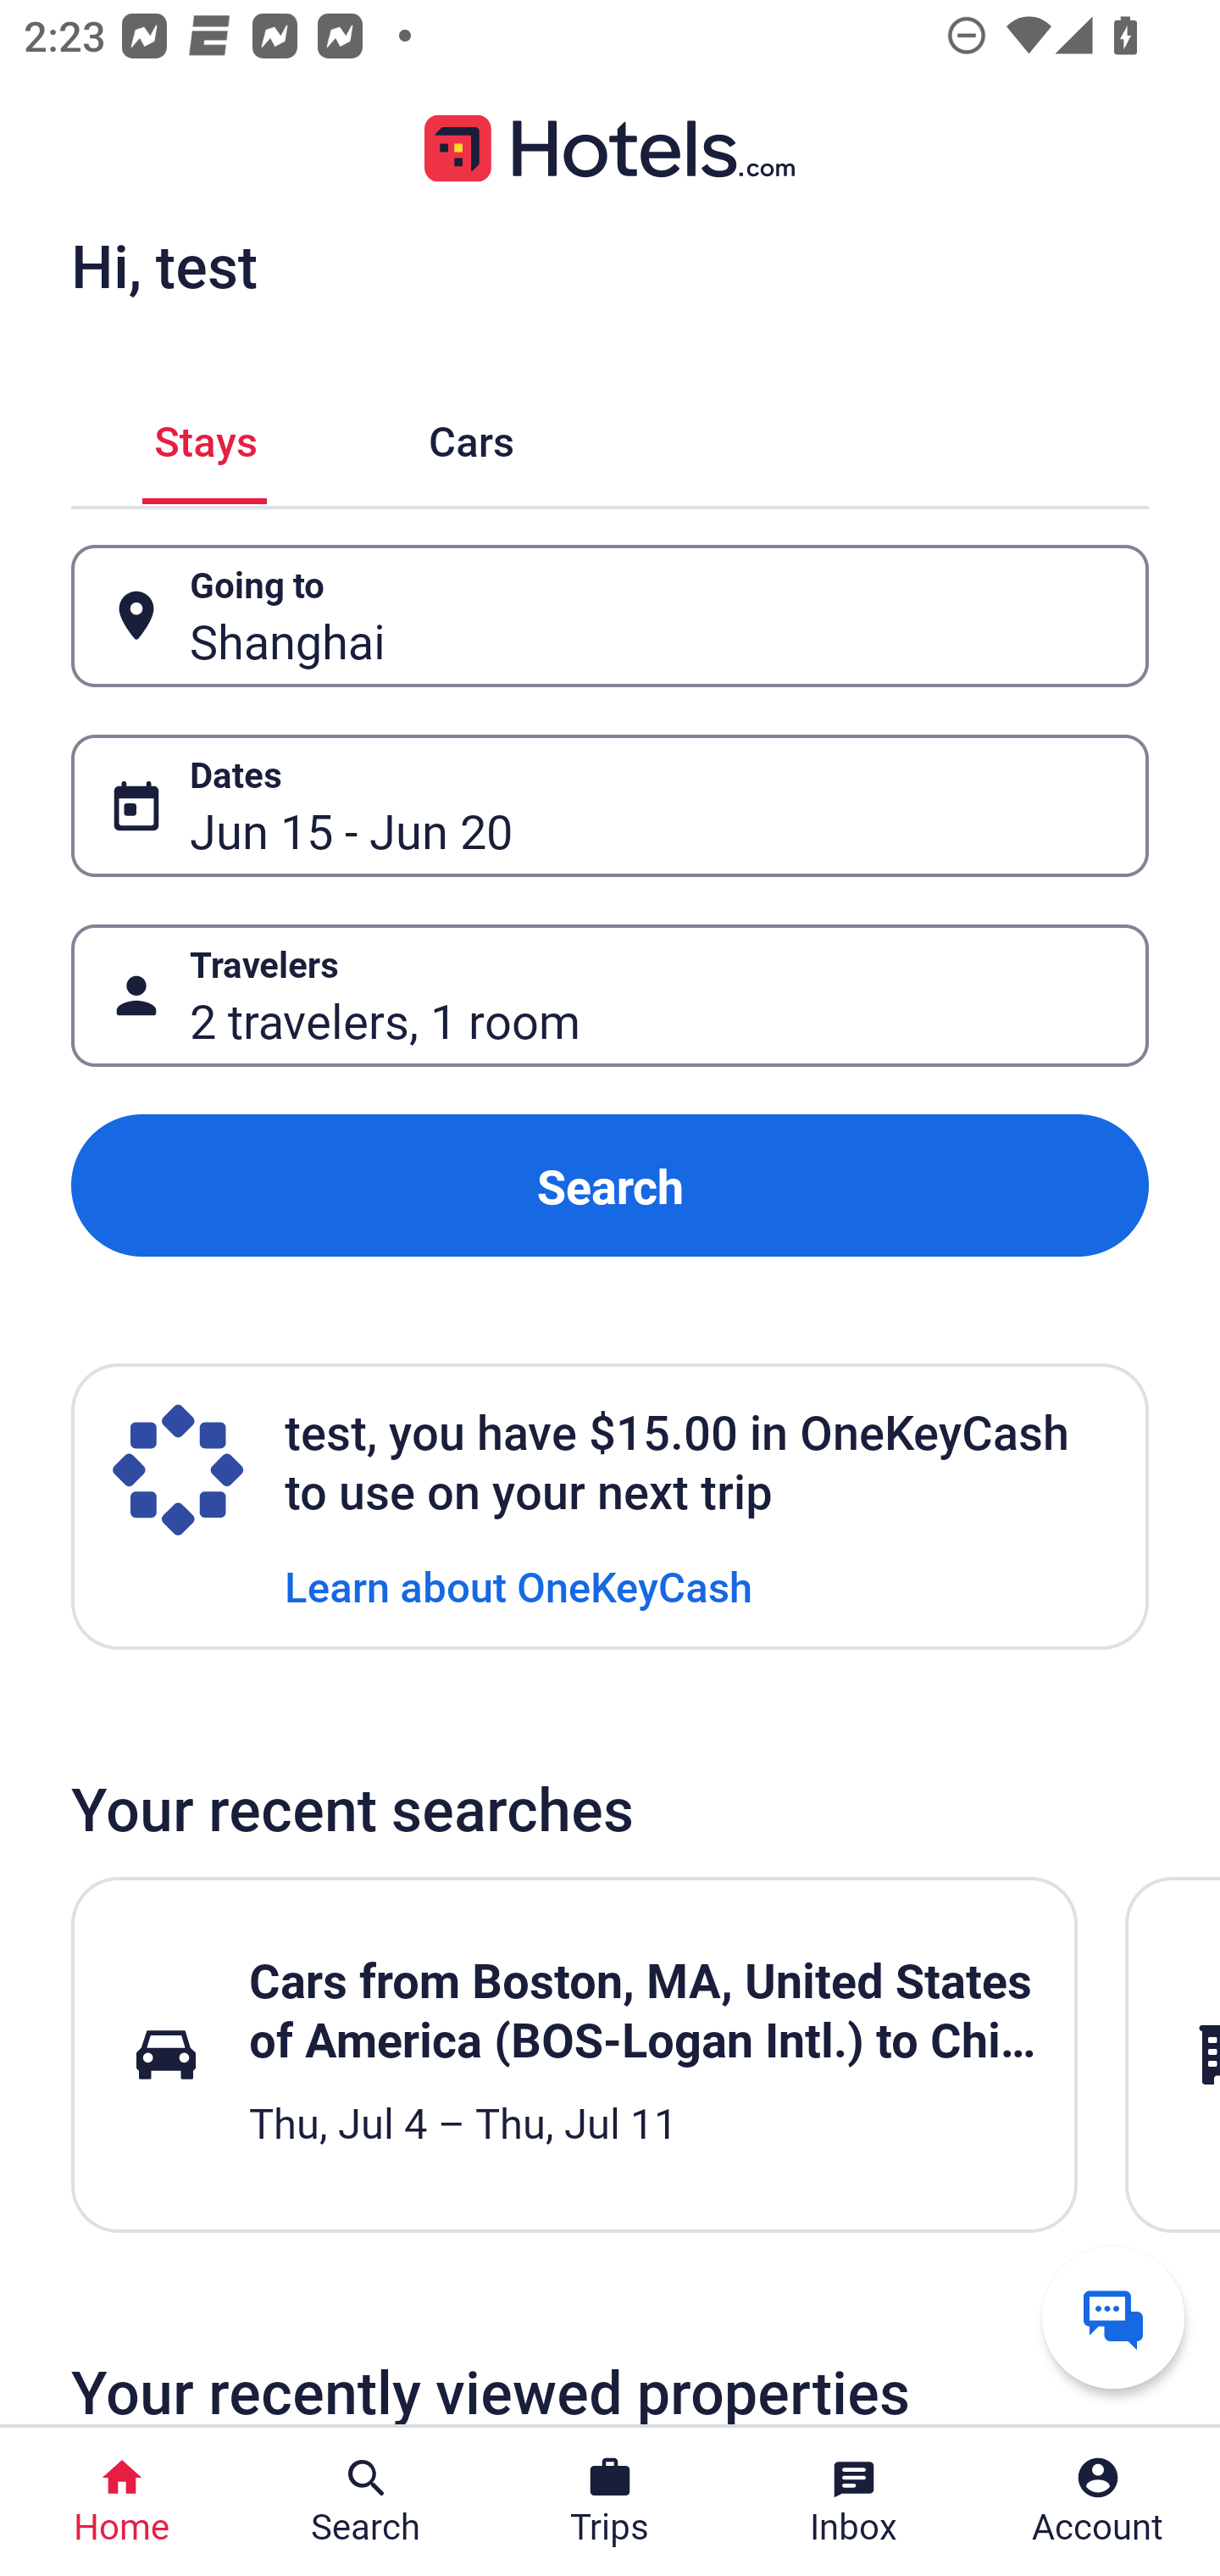 This screenshot has height=2576, width=1220. I want to click on Dates Button Jun 15 - Jun 20, so click(610, 805).